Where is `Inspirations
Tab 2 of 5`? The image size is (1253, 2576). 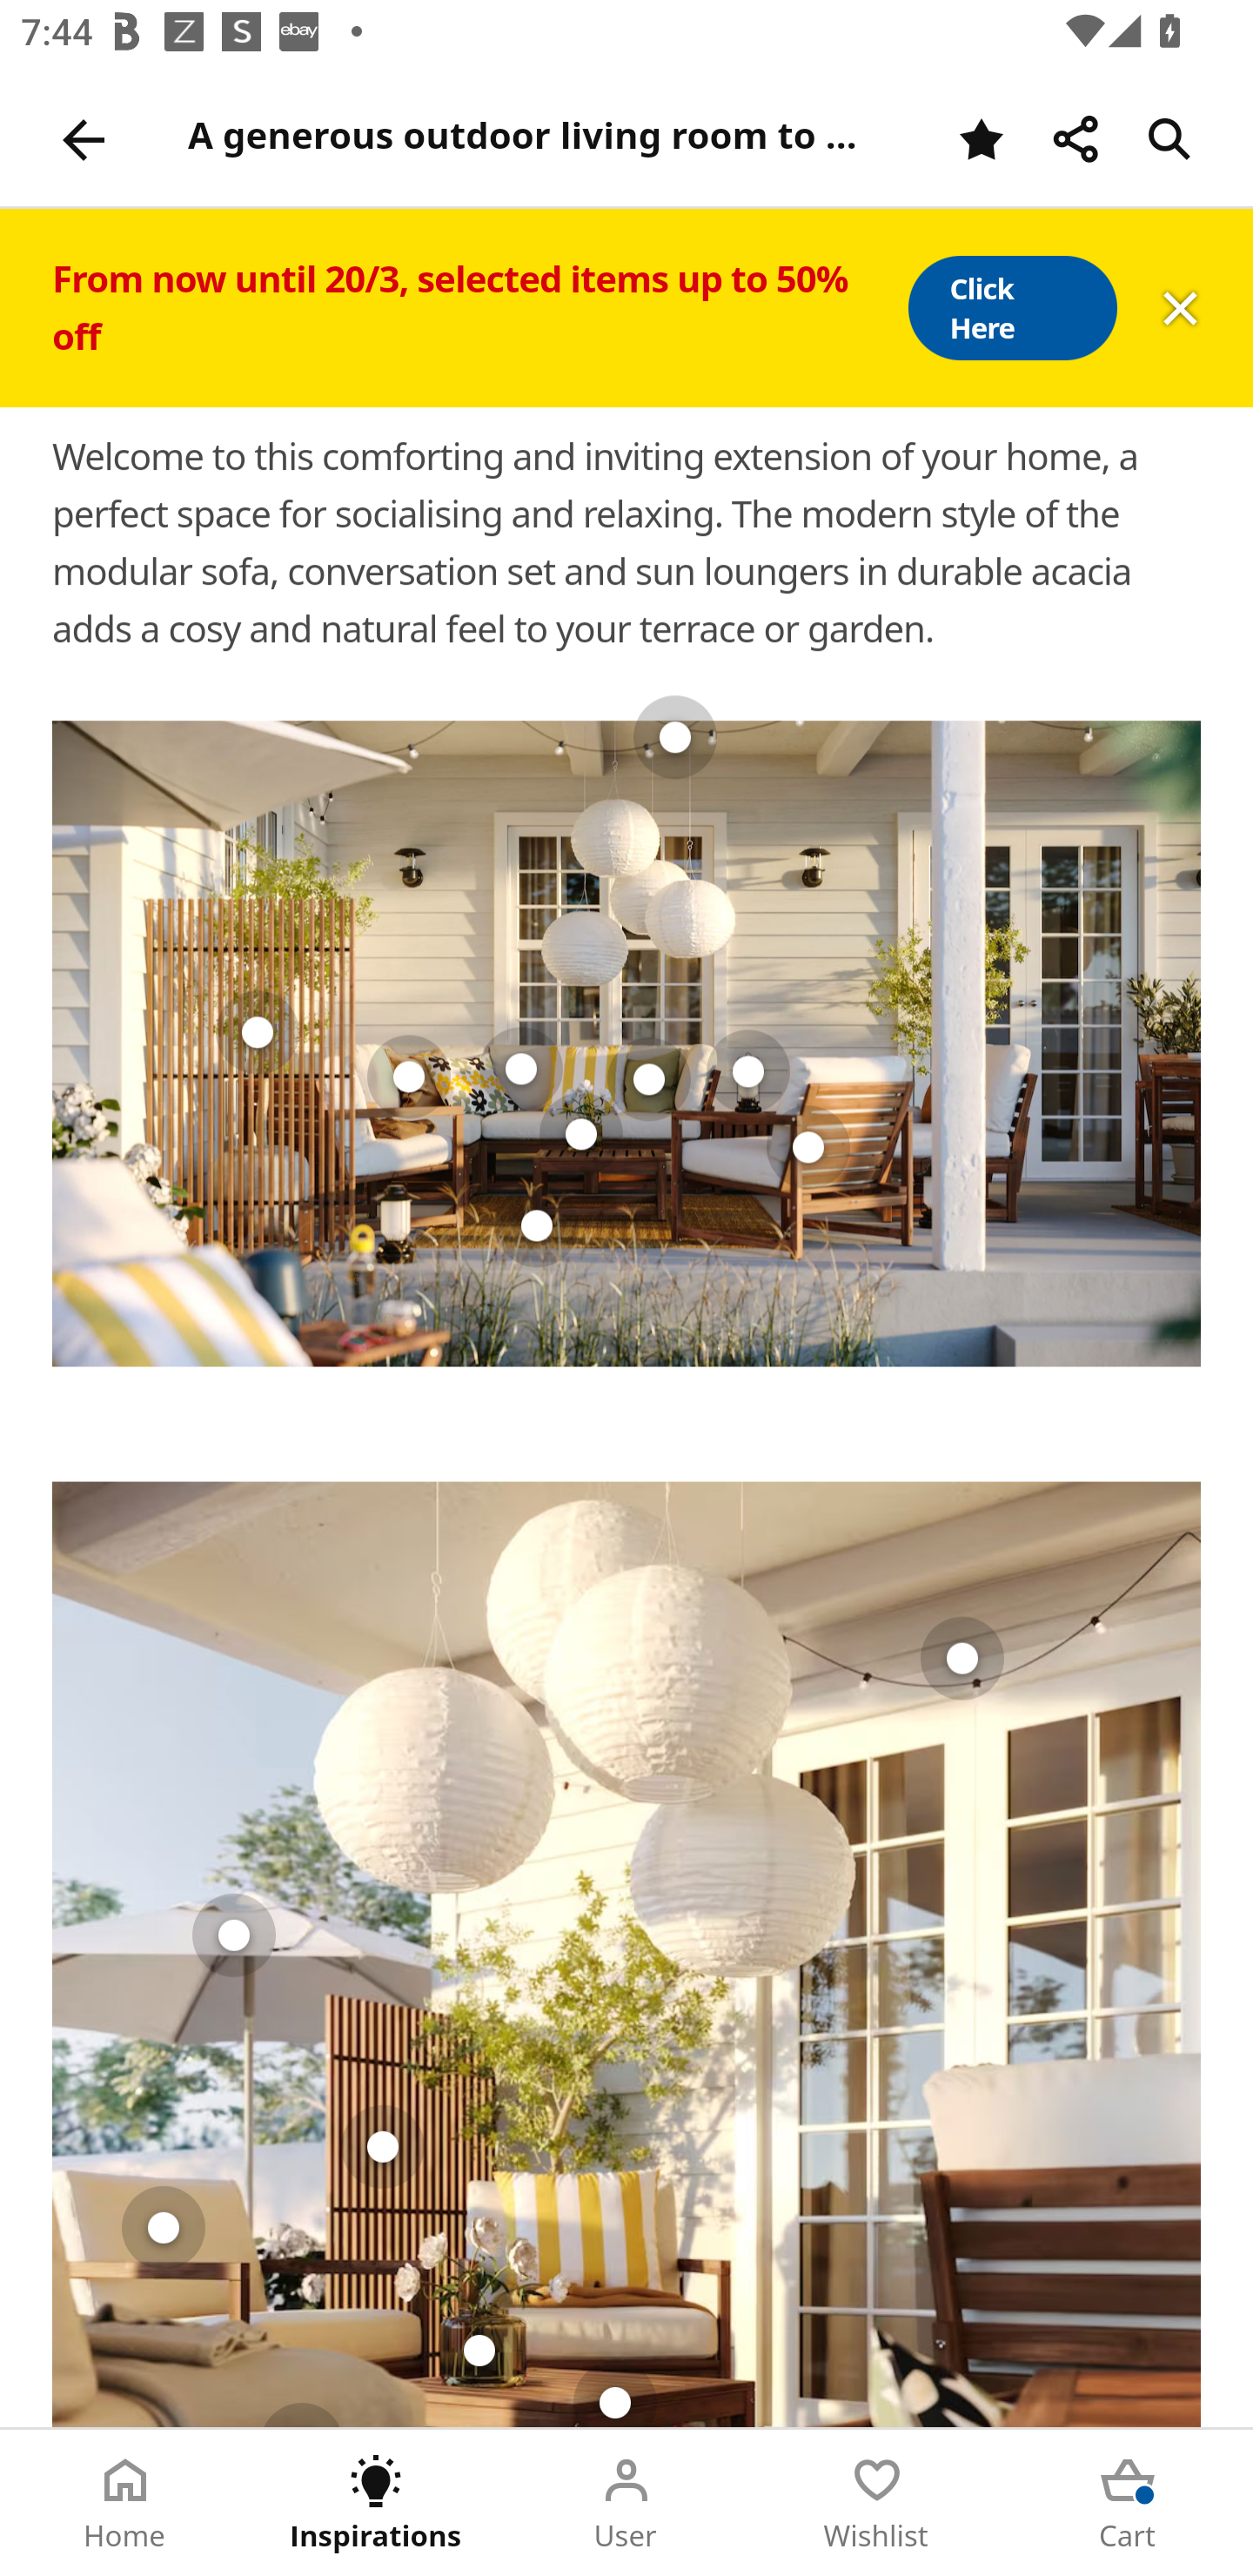 Inspirations
Tab 2 of 5 is located at coordinates (376, 2503).